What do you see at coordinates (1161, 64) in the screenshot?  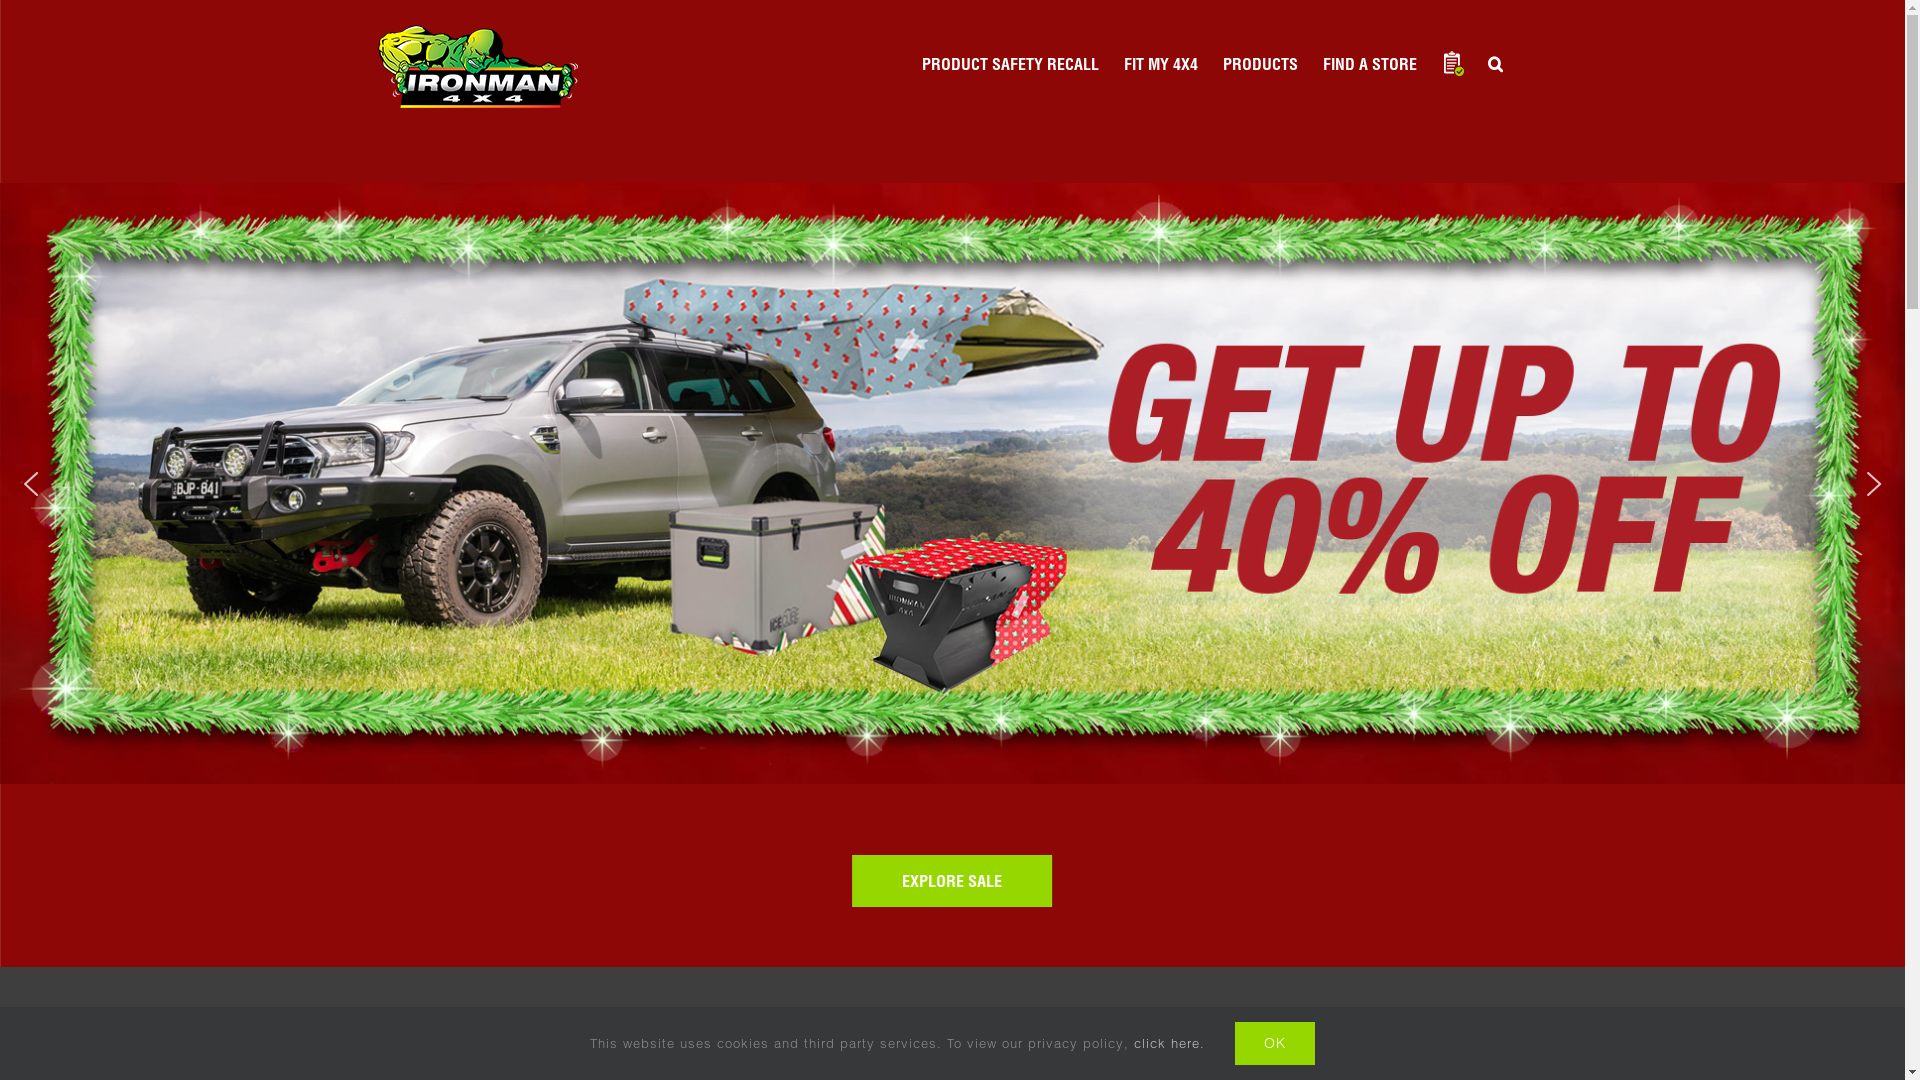 I see `FIT MY 4X4` at bounding box center [1161, 64].